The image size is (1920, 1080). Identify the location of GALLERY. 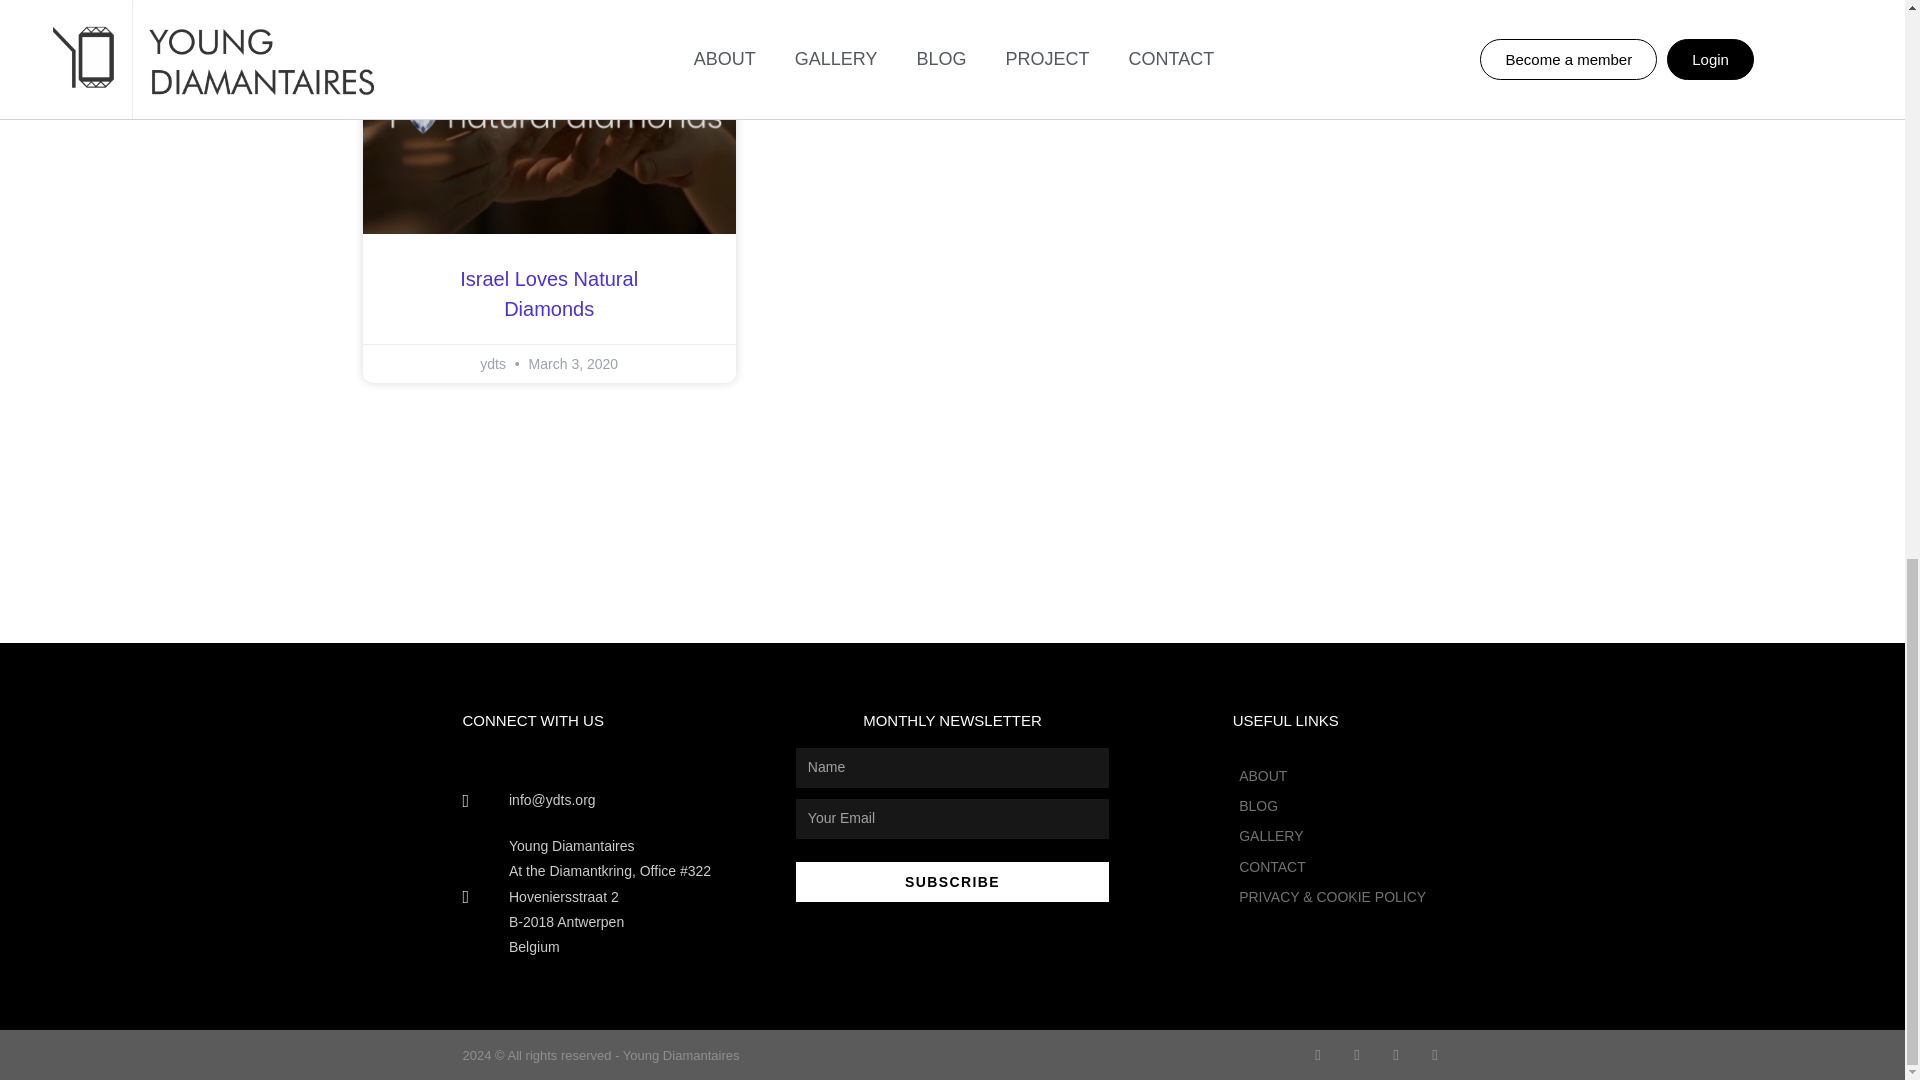
(1332, 836).